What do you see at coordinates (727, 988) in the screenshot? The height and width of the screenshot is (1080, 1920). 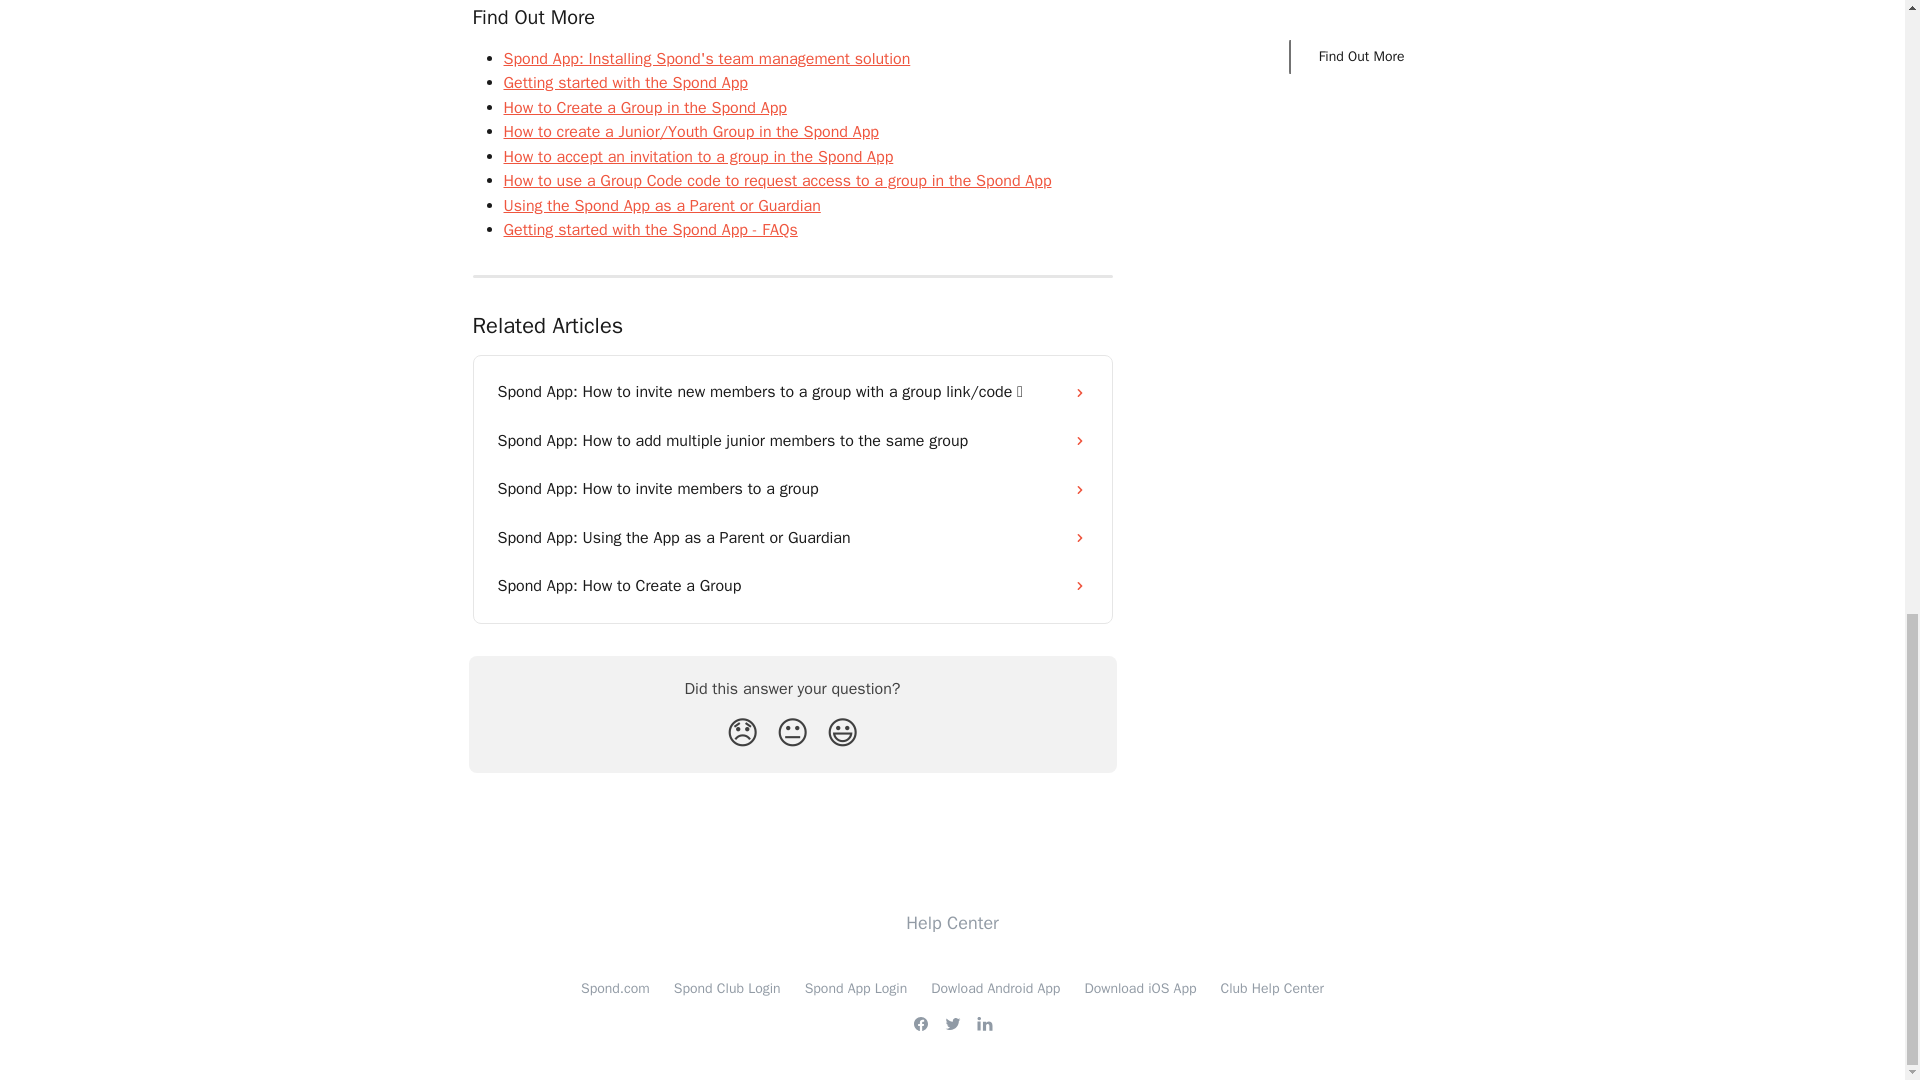 I see `Spond Club Login` at bounding box center [727, 988].